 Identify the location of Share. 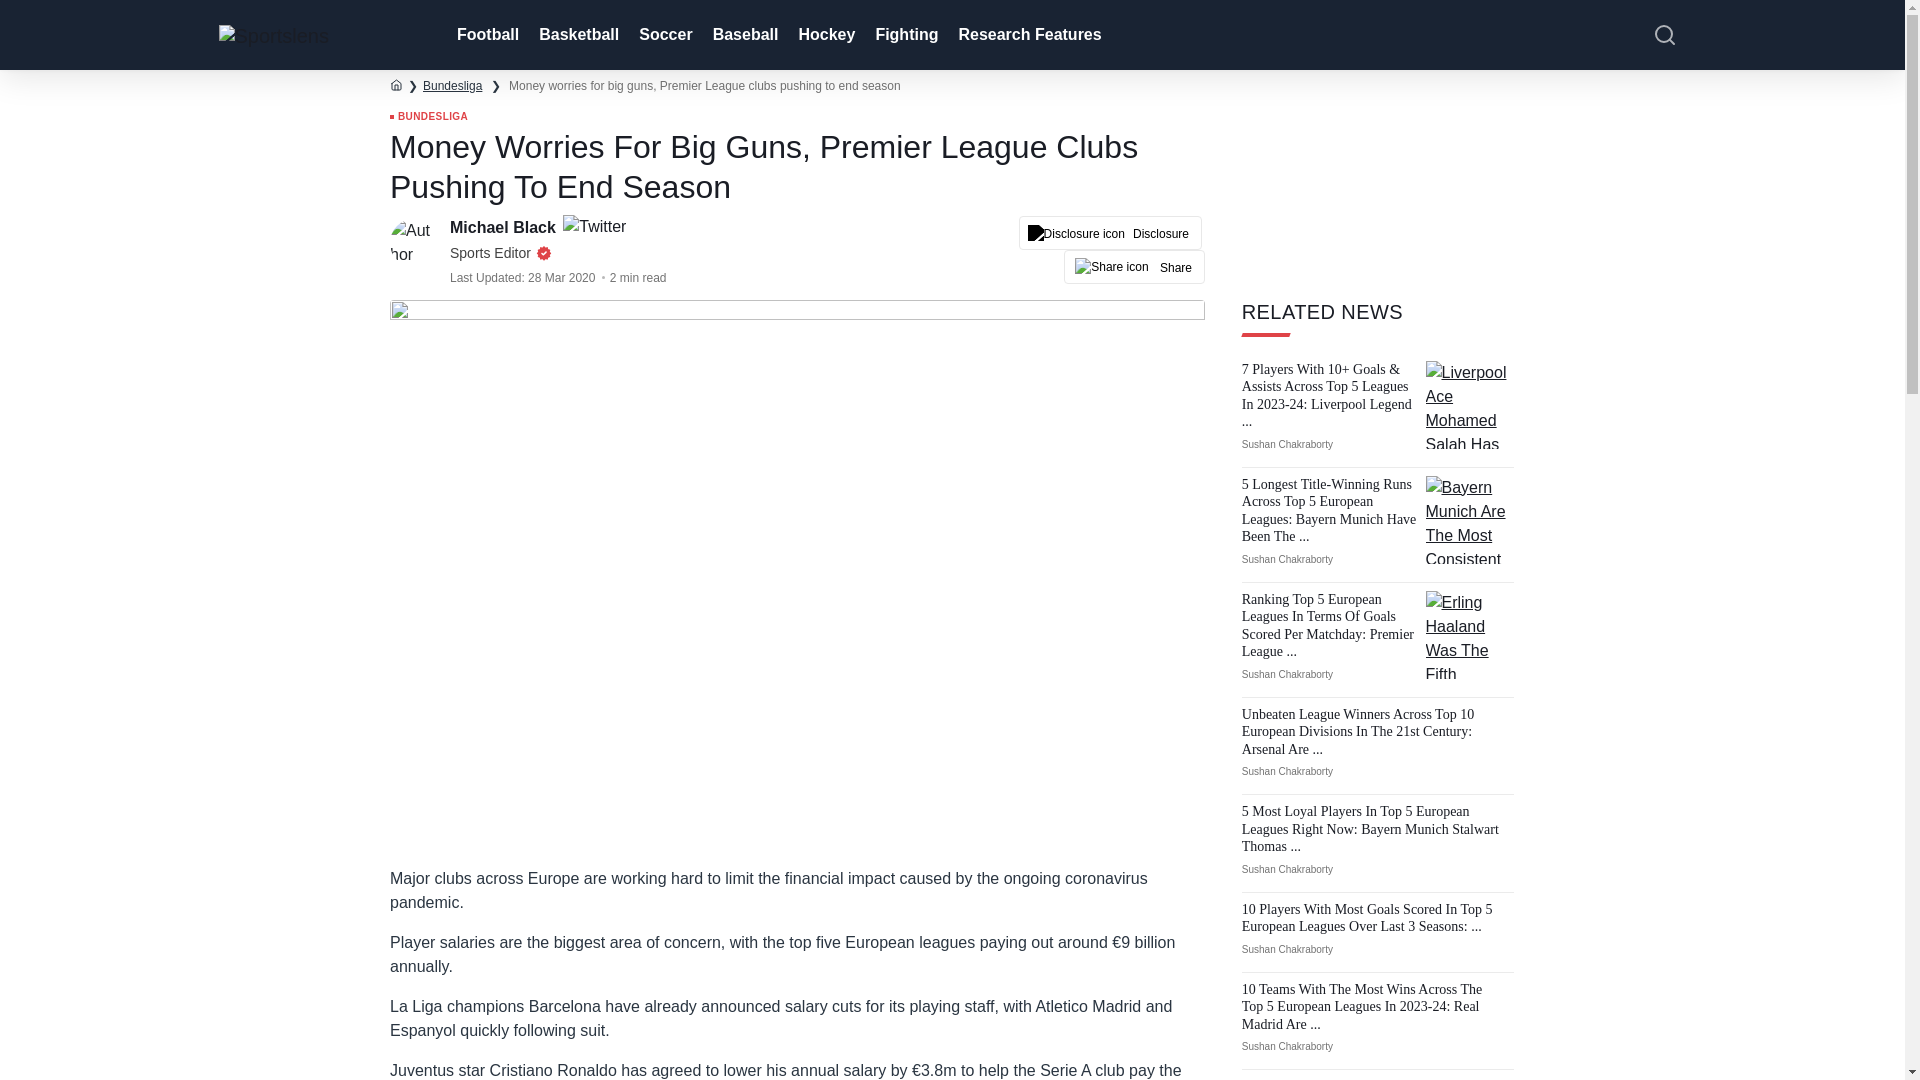
(1134, 266).